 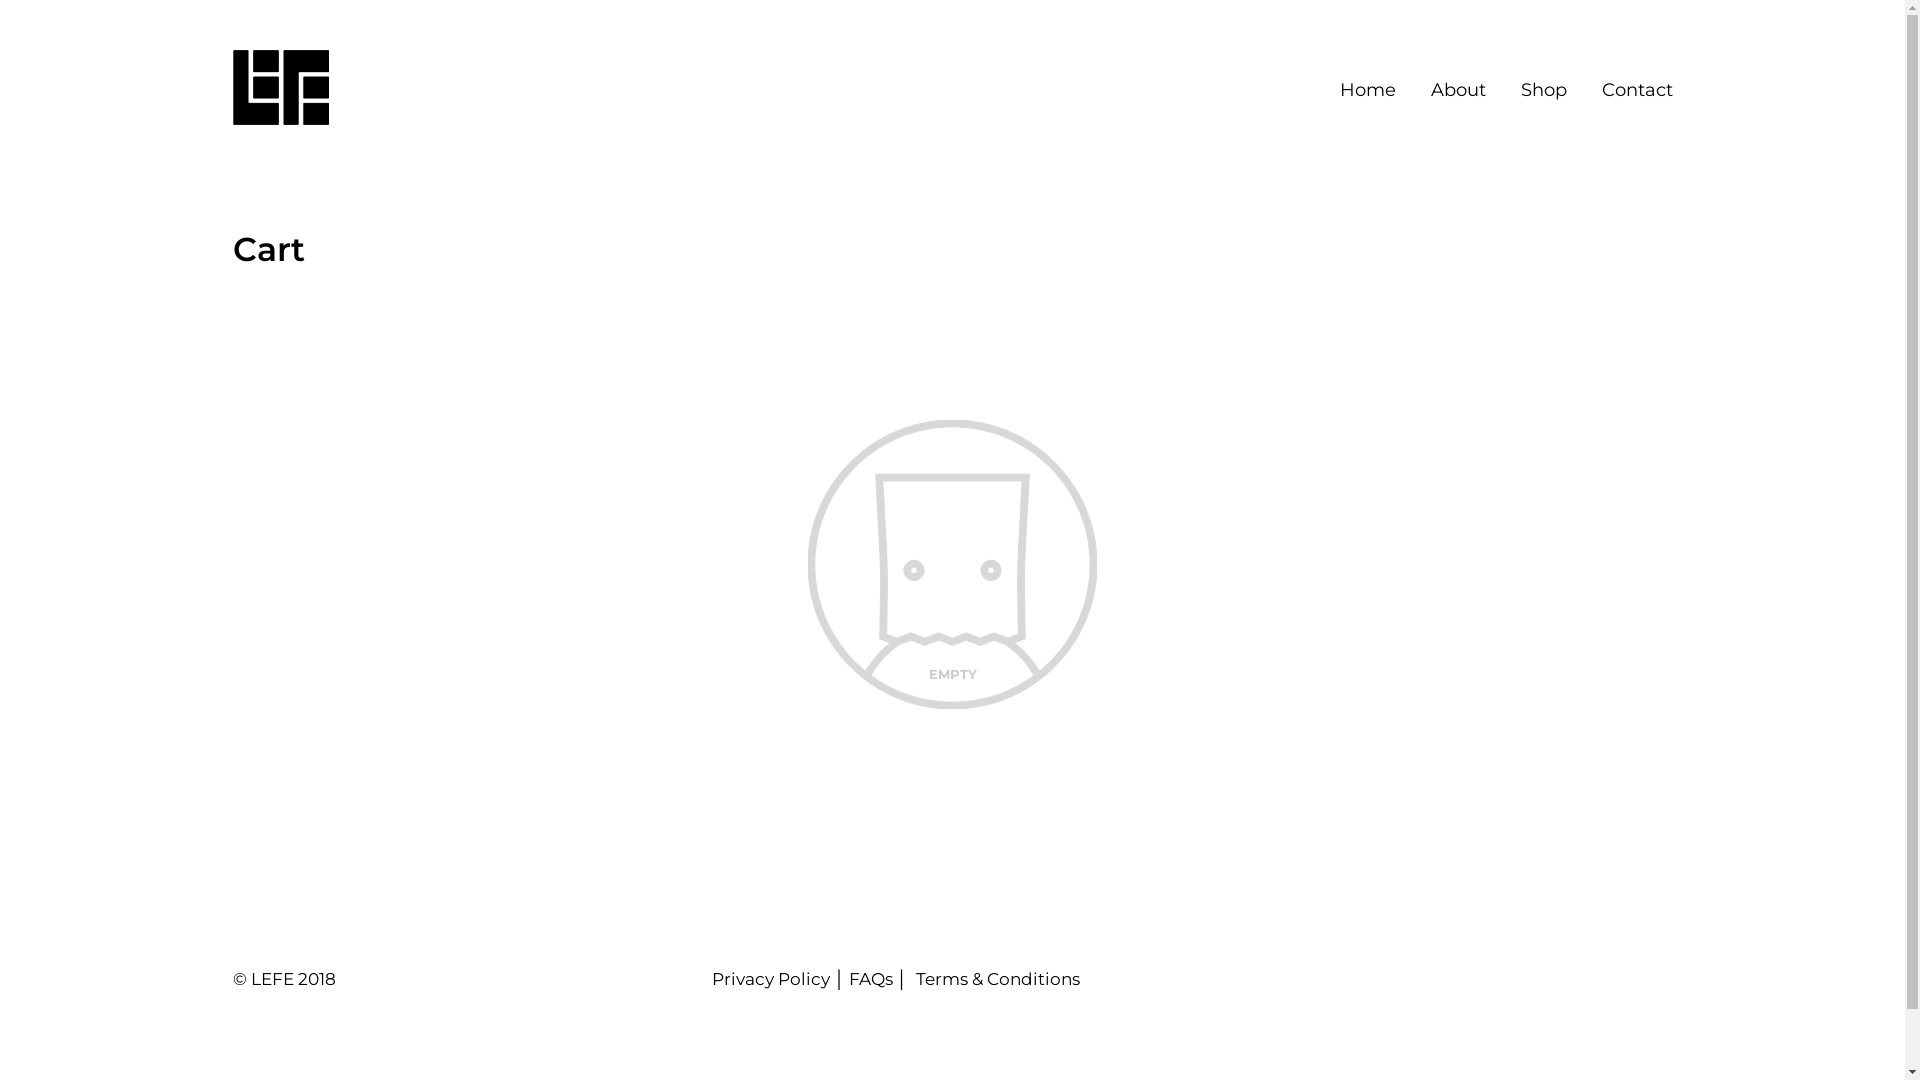 I want to click on Contact, so click(x=1638, y=90).